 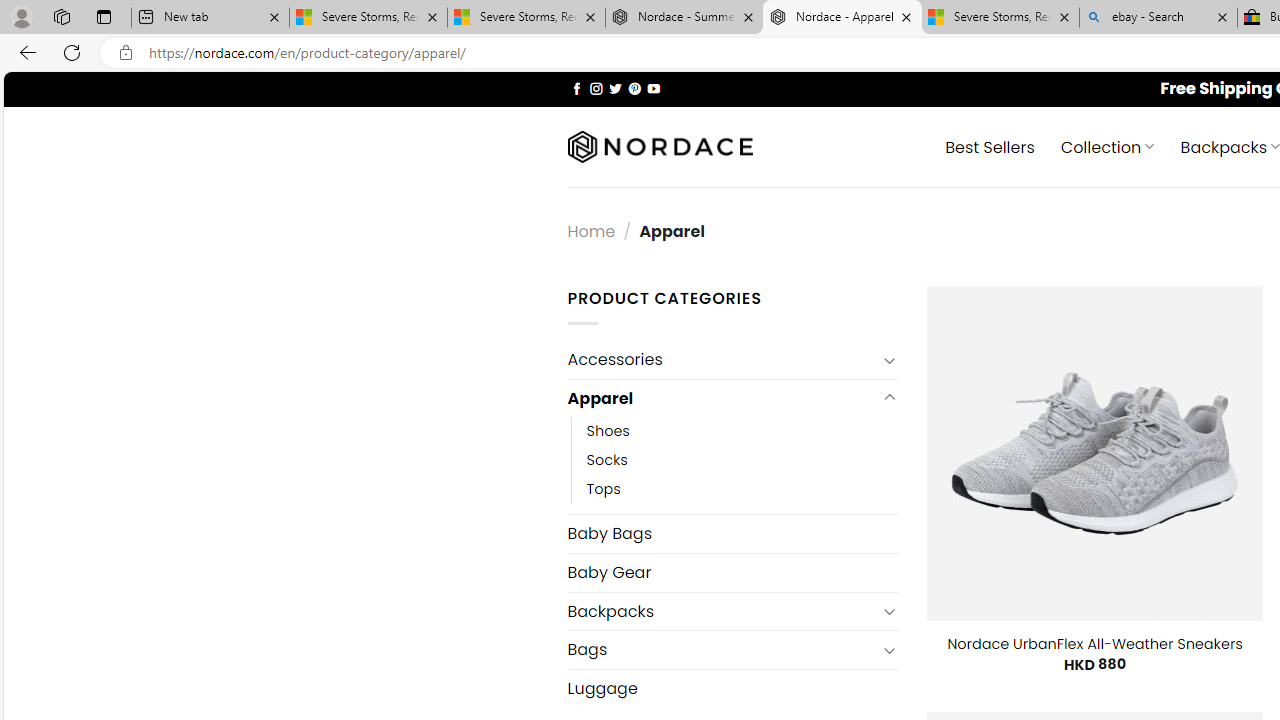 What do you see at coordinates (732, 533) in the screenshot?
I see `Baby Bags` at bounding box center [732, 533].